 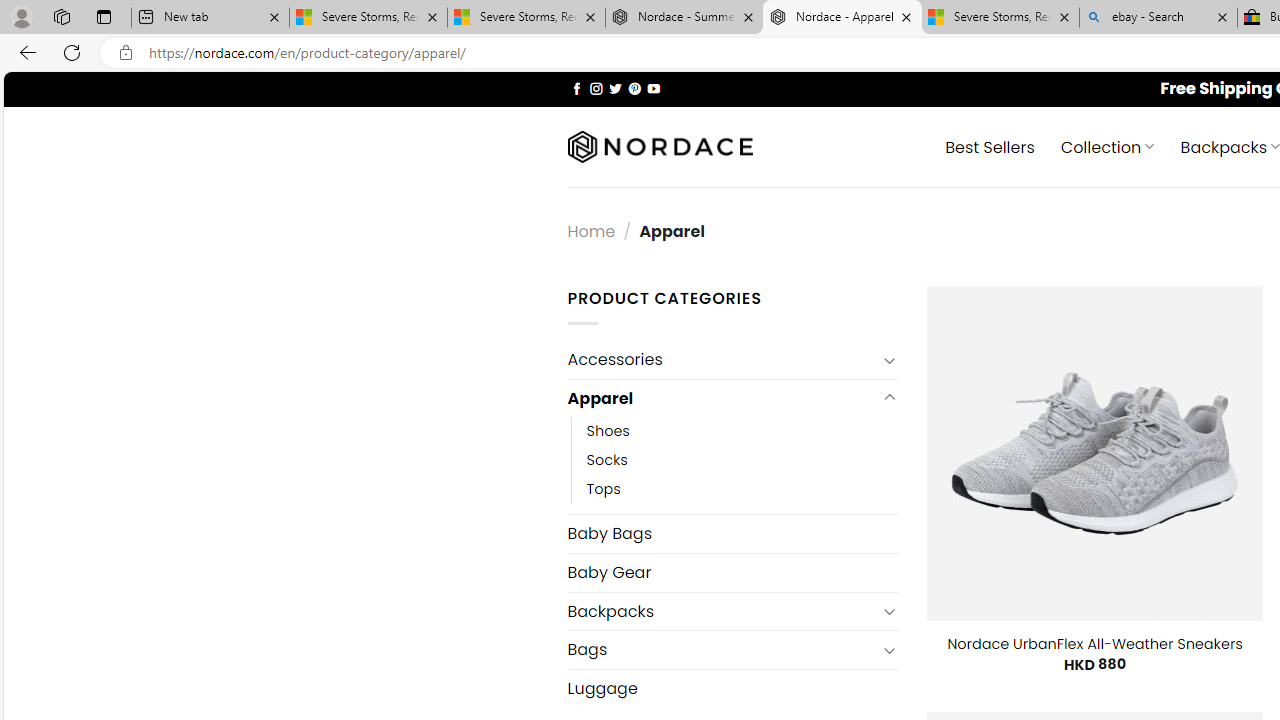 What do you see at coordinates (732, 533) in the screenshot?
I see `Baby Bags` at bounding box center [732, 533].